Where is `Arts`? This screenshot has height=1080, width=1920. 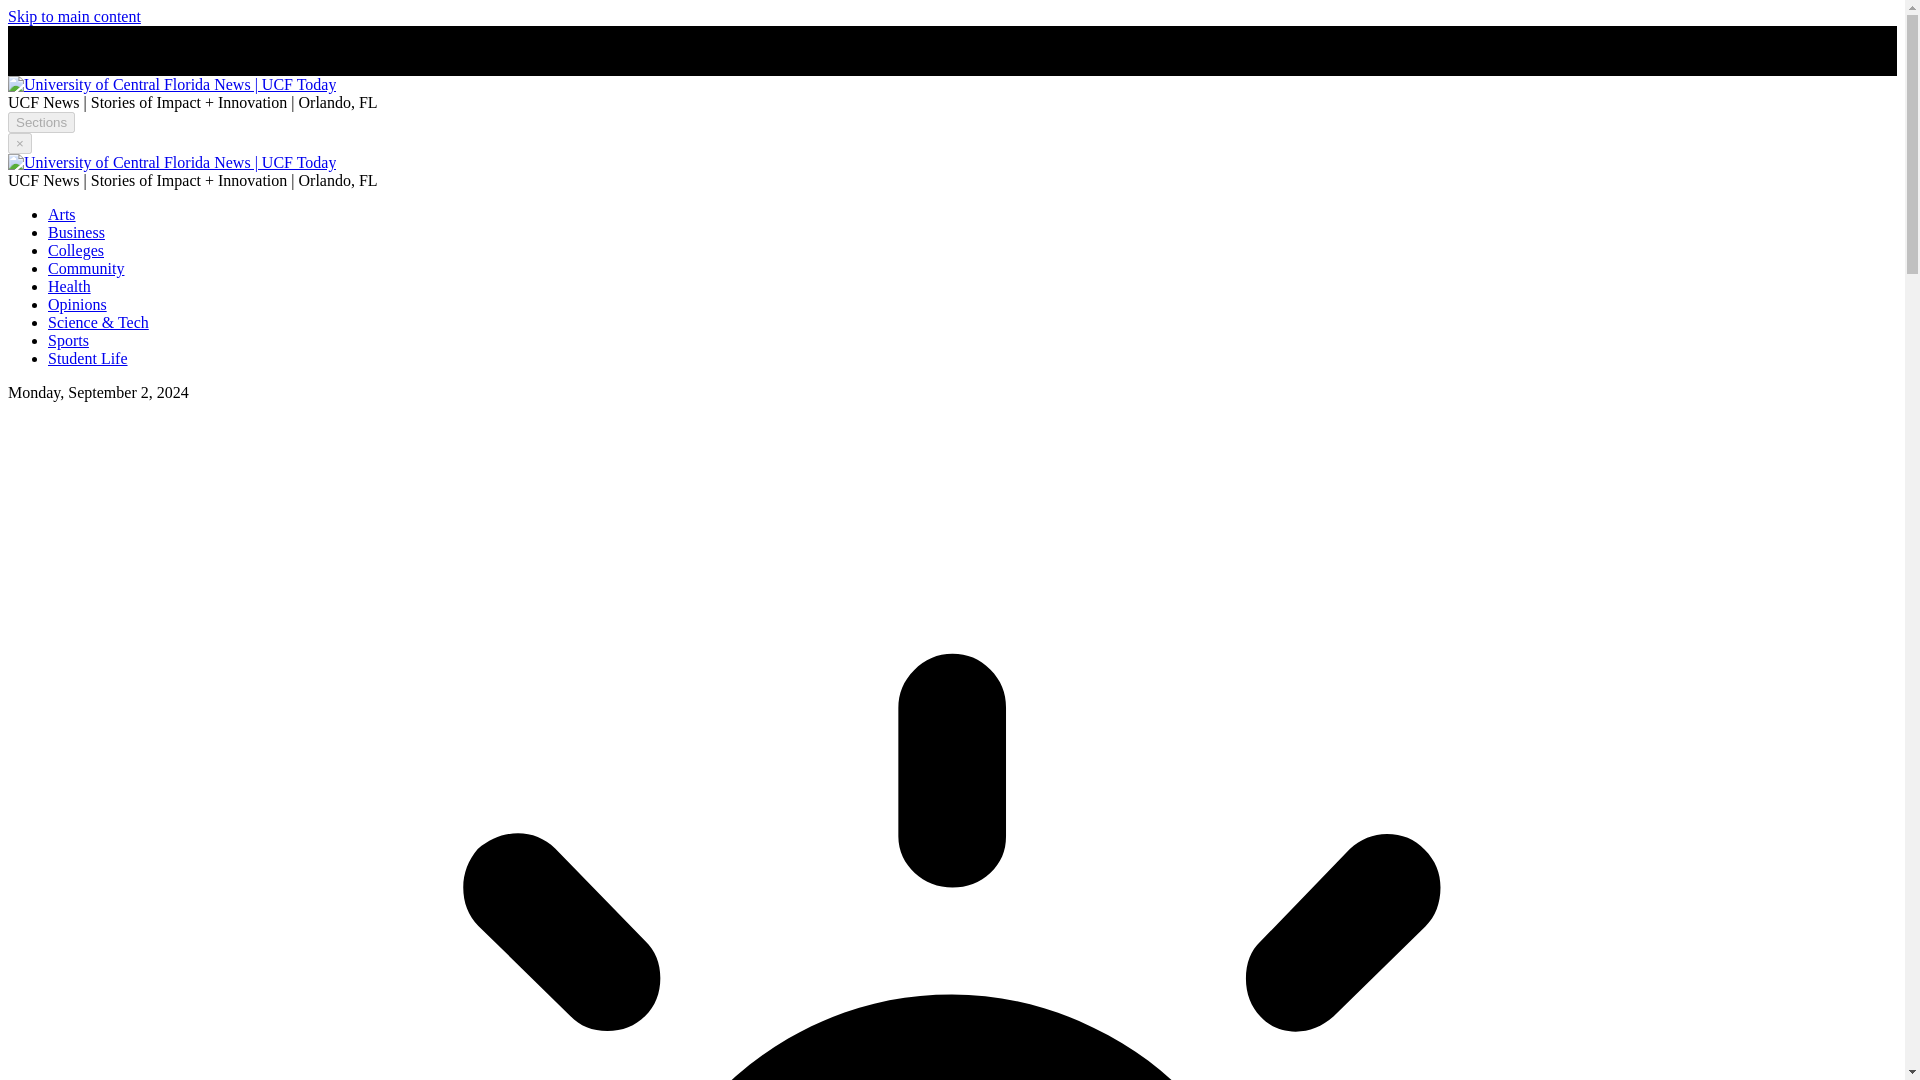
Arts is located at coordinates (62, 214).